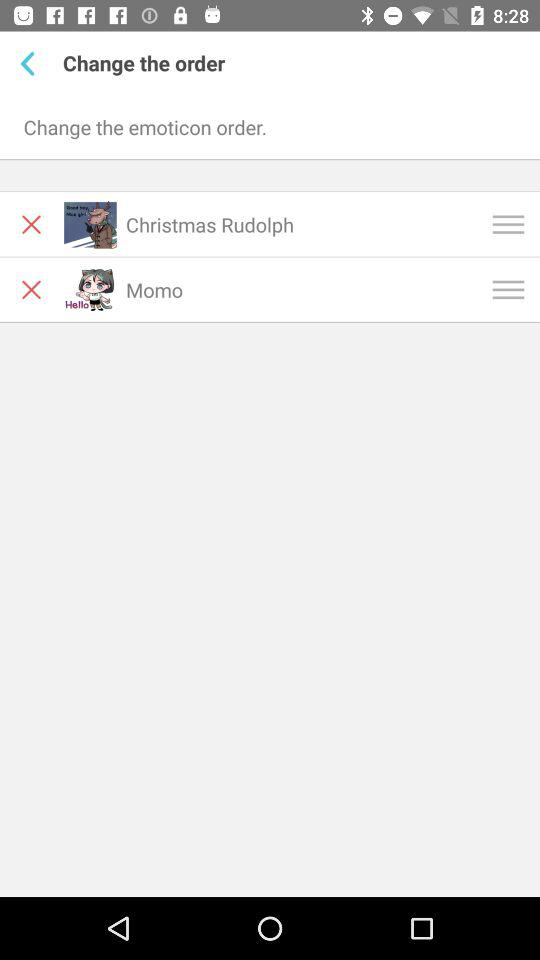 The image size is (540, 960). What do you see at coordinates (32, 224) in the screenshot?
I see `remove emoticon` at bounding box center [32, 224].